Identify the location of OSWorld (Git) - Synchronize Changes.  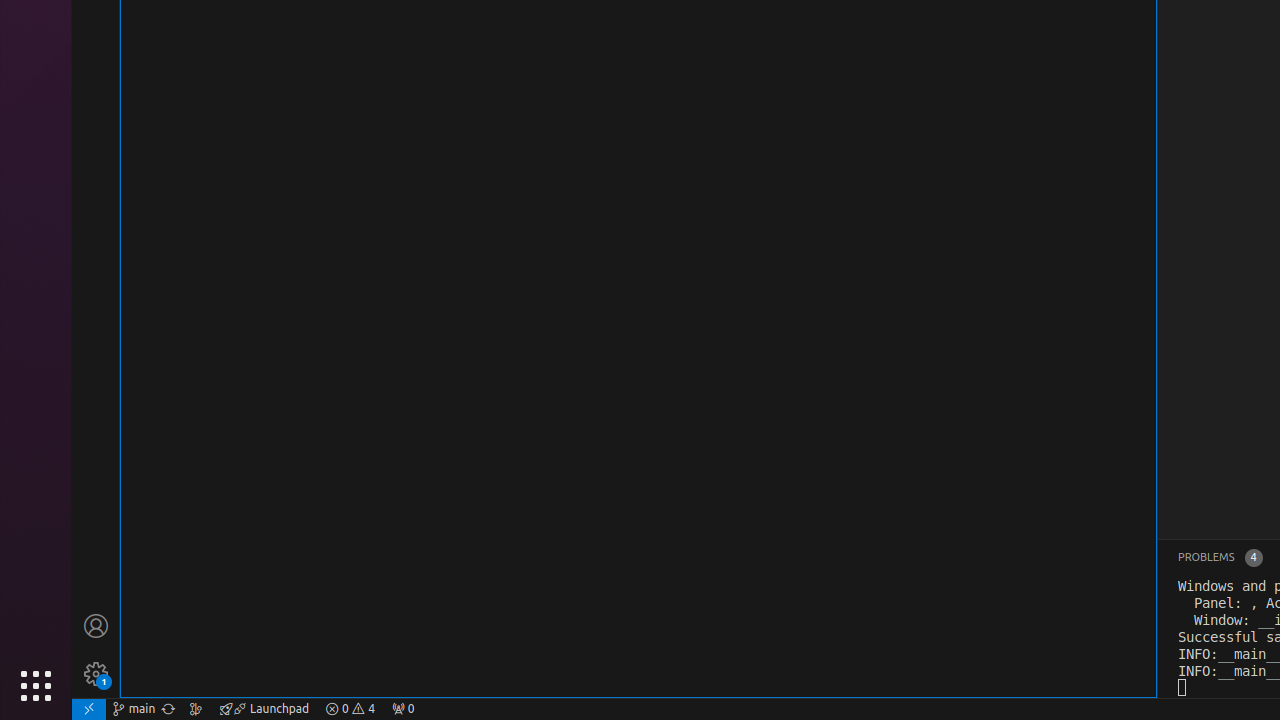
(168, 709).